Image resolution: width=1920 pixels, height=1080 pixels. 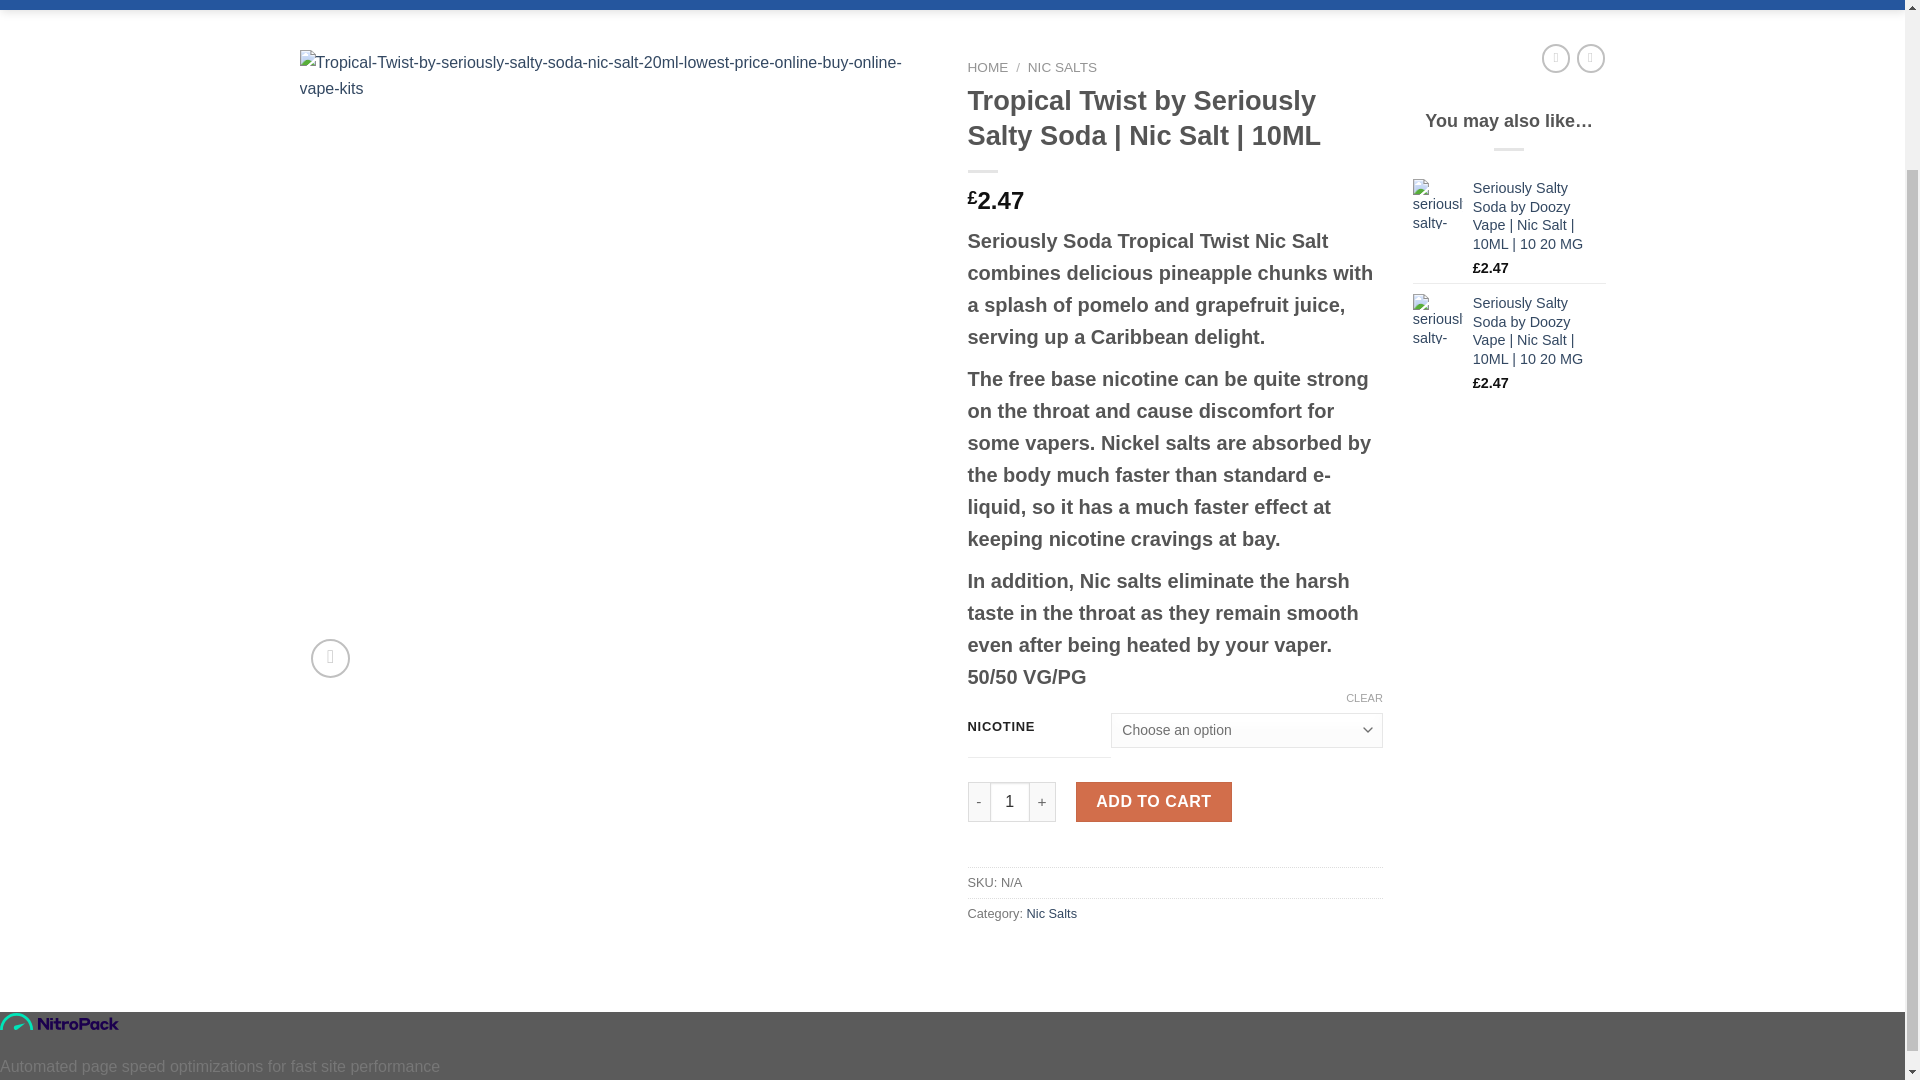 I want to click on IQOS, so click(x=847, y=2).